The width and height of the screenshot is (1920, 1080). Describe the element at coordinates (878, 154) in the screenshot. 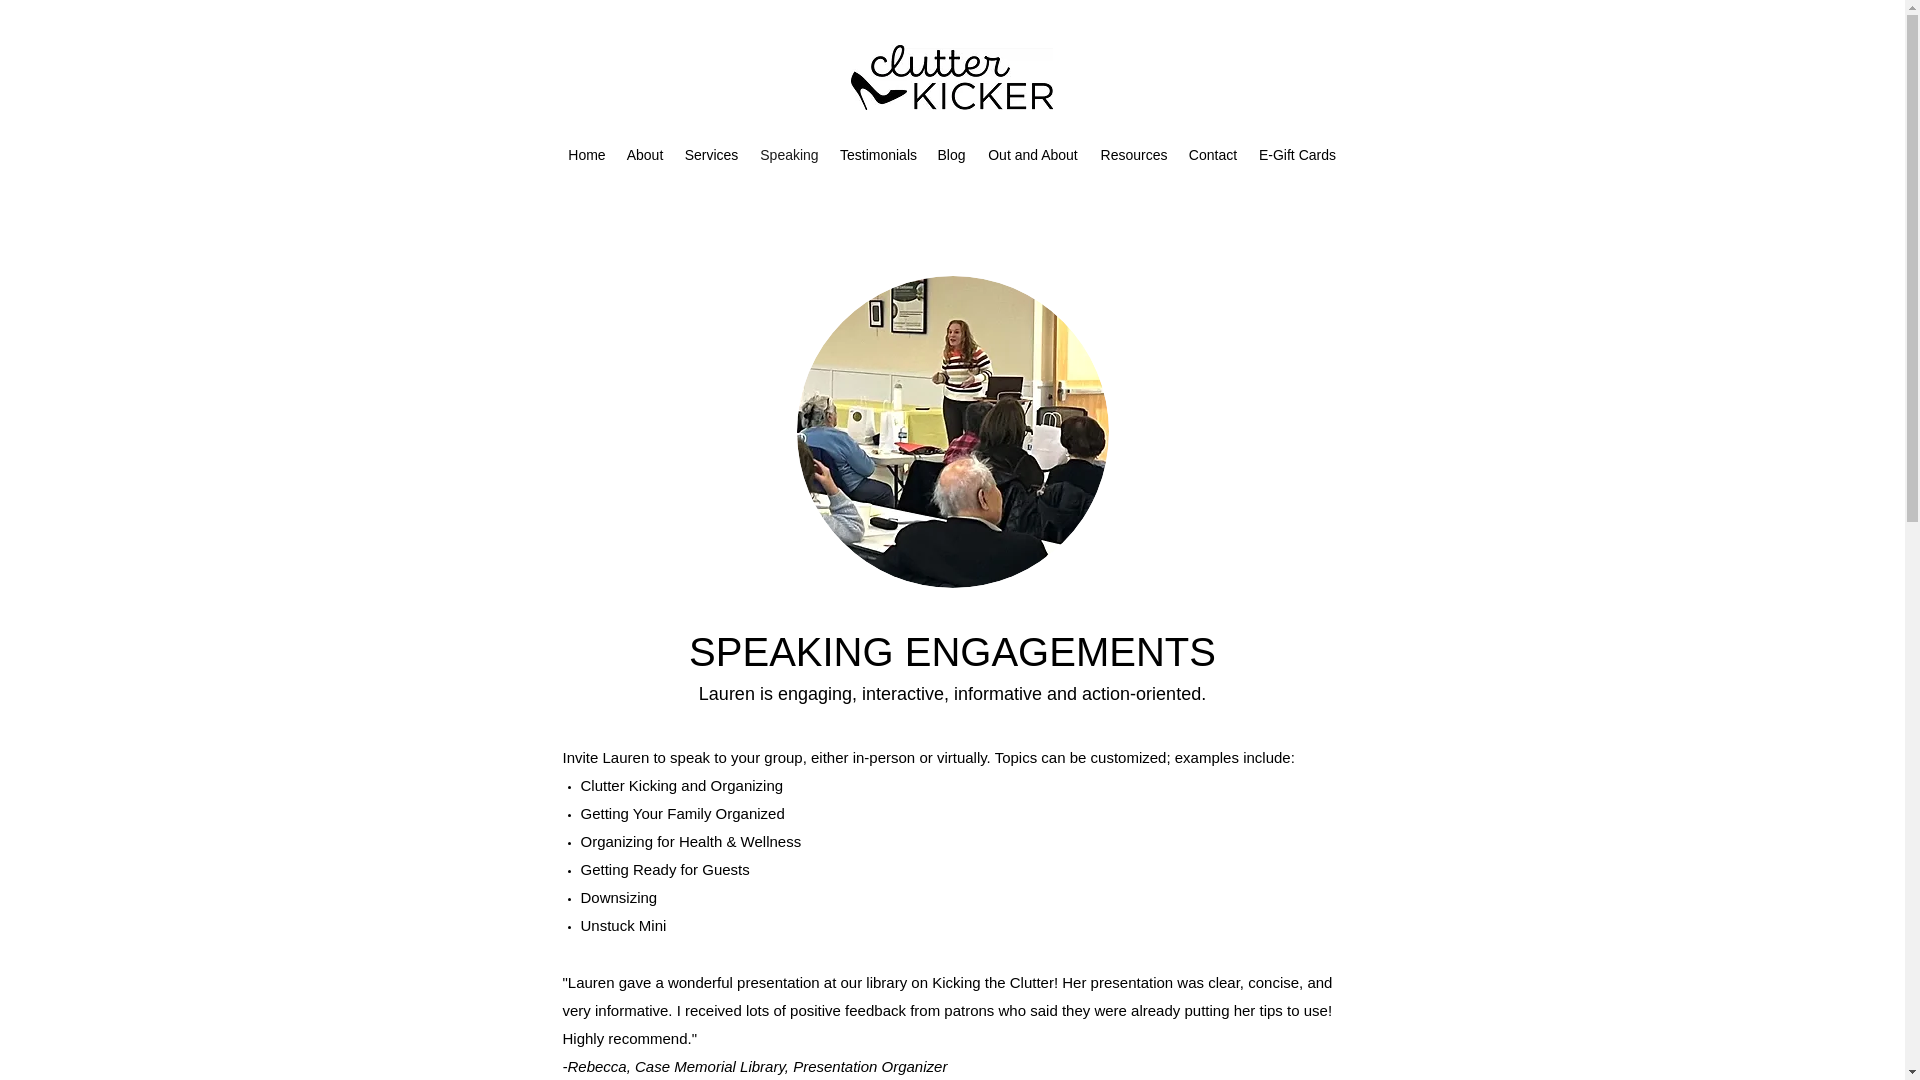

I see `Testimonials` at that location.